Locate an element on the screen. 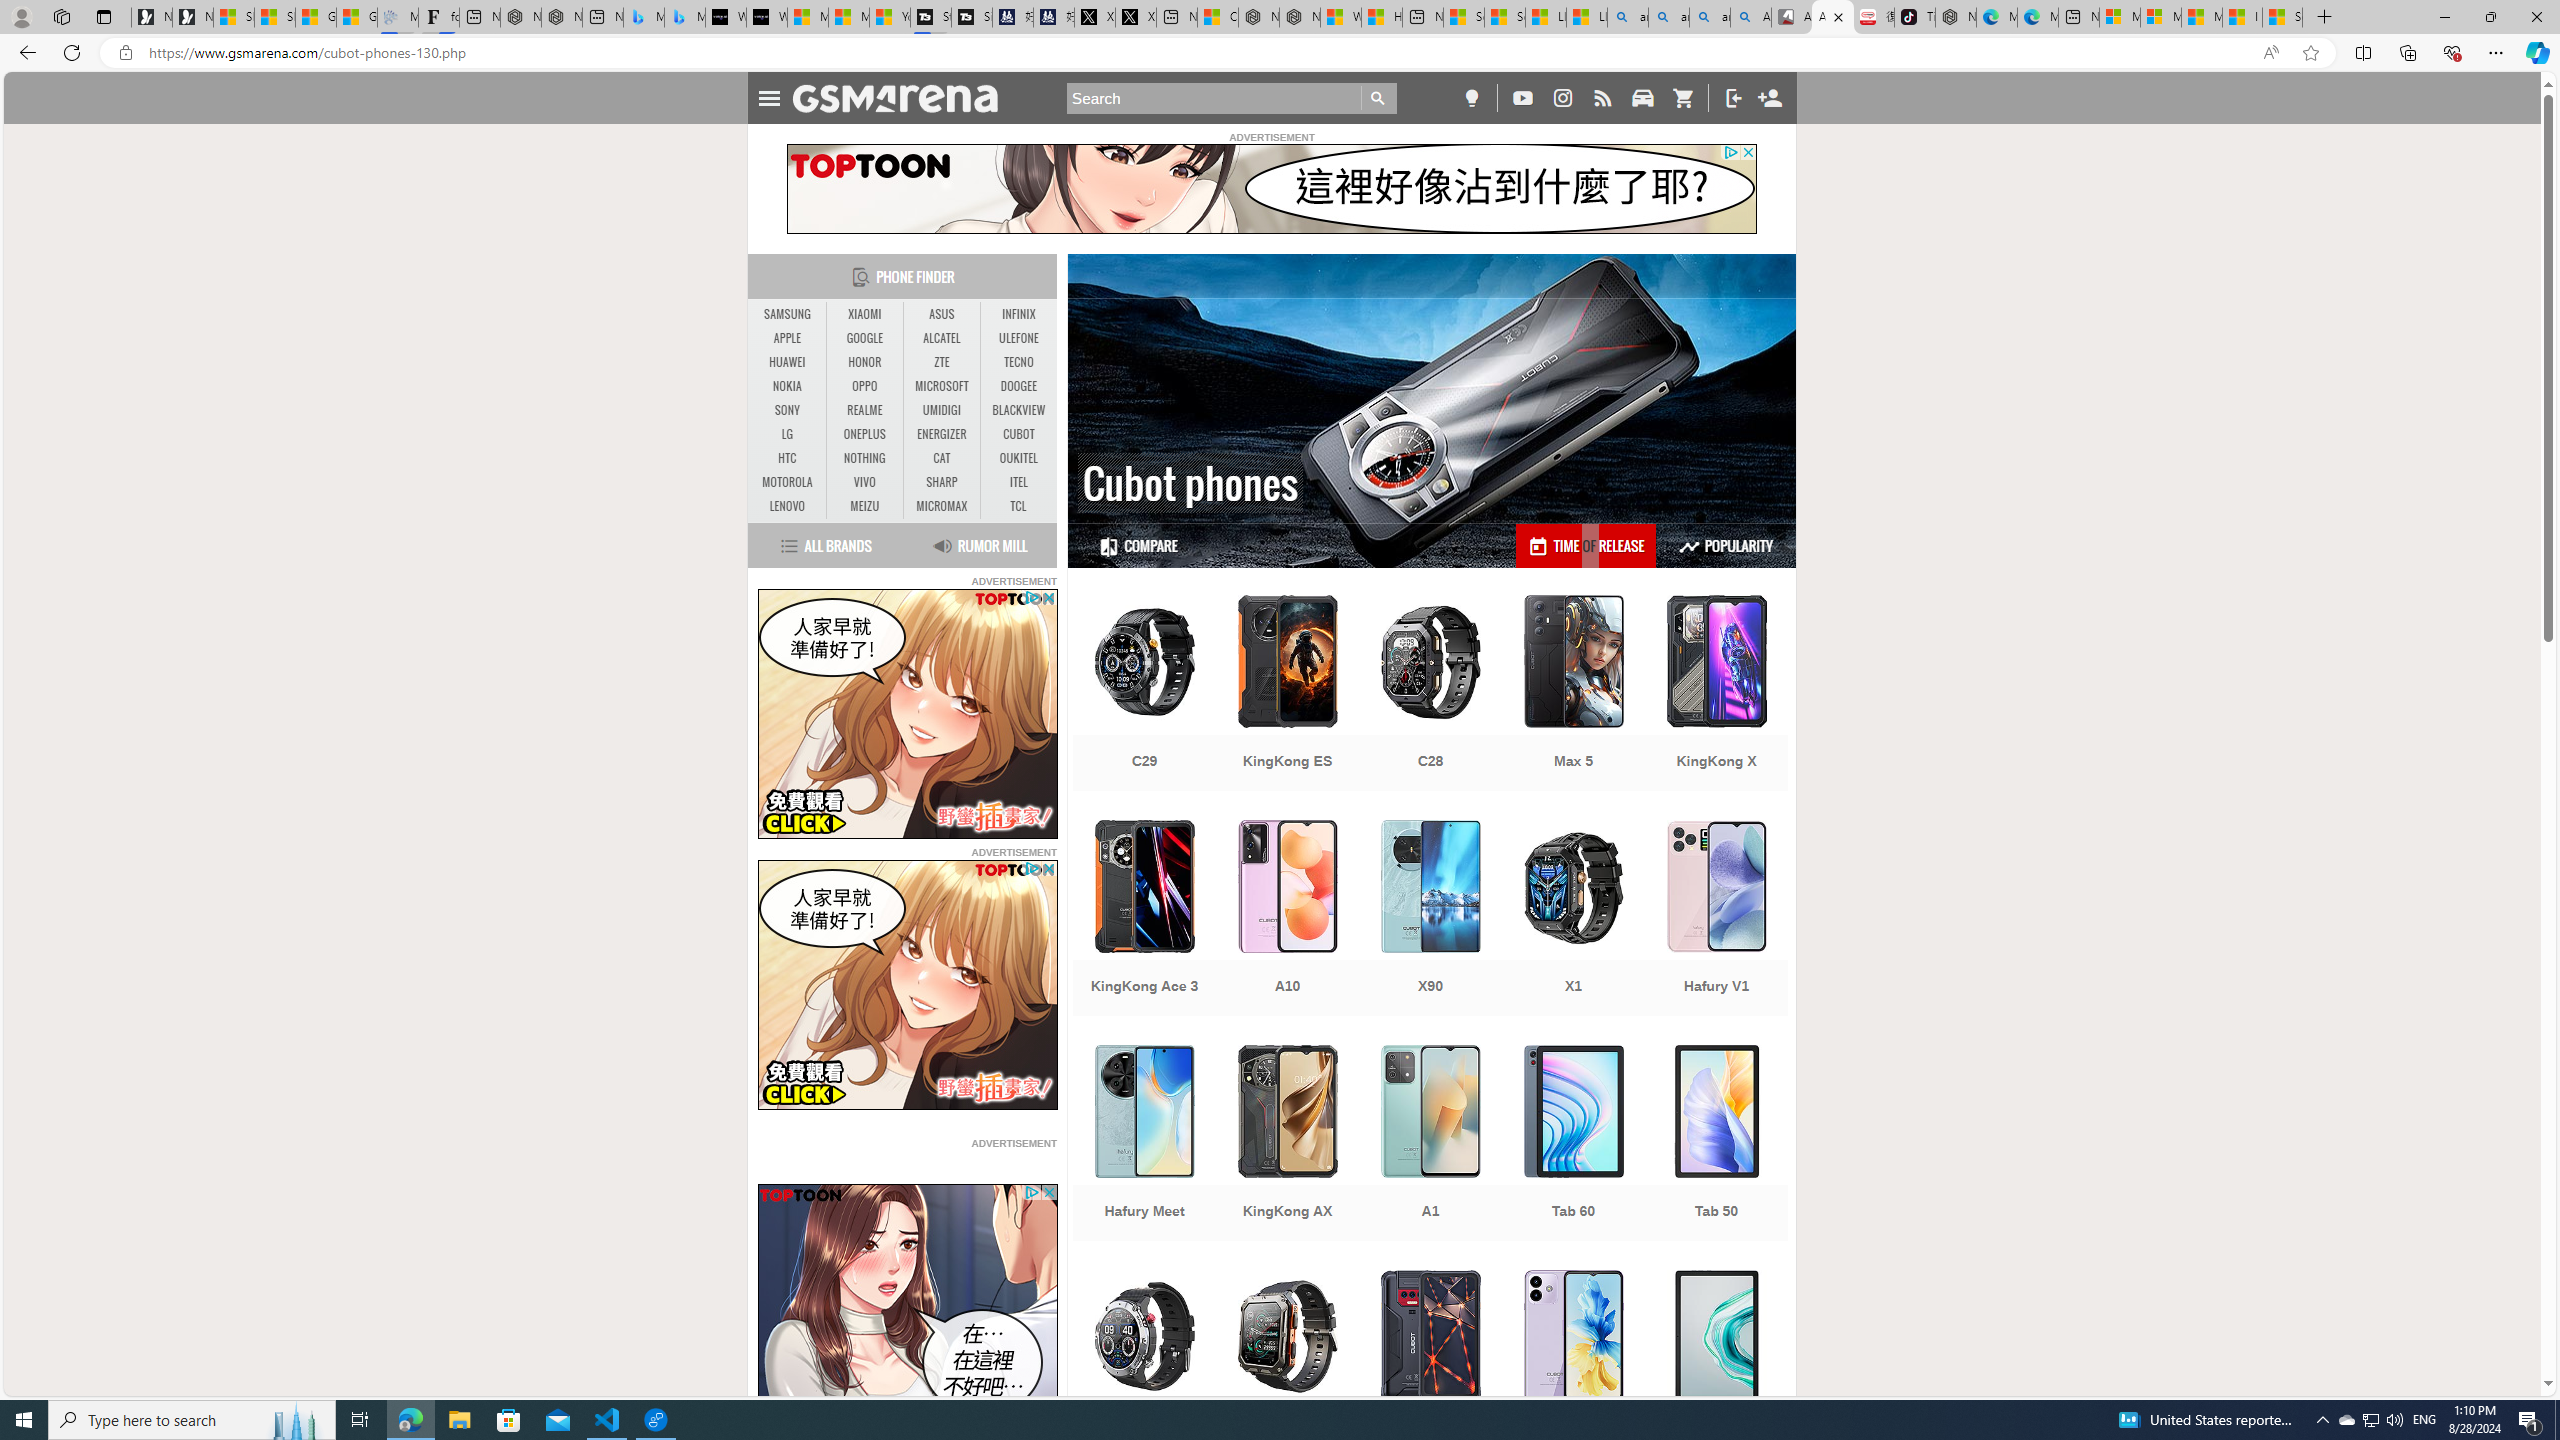 Image resolution: width=2560 pixels, height=1440 pixels. ENERGIZER is located at coordinates (942, 434).